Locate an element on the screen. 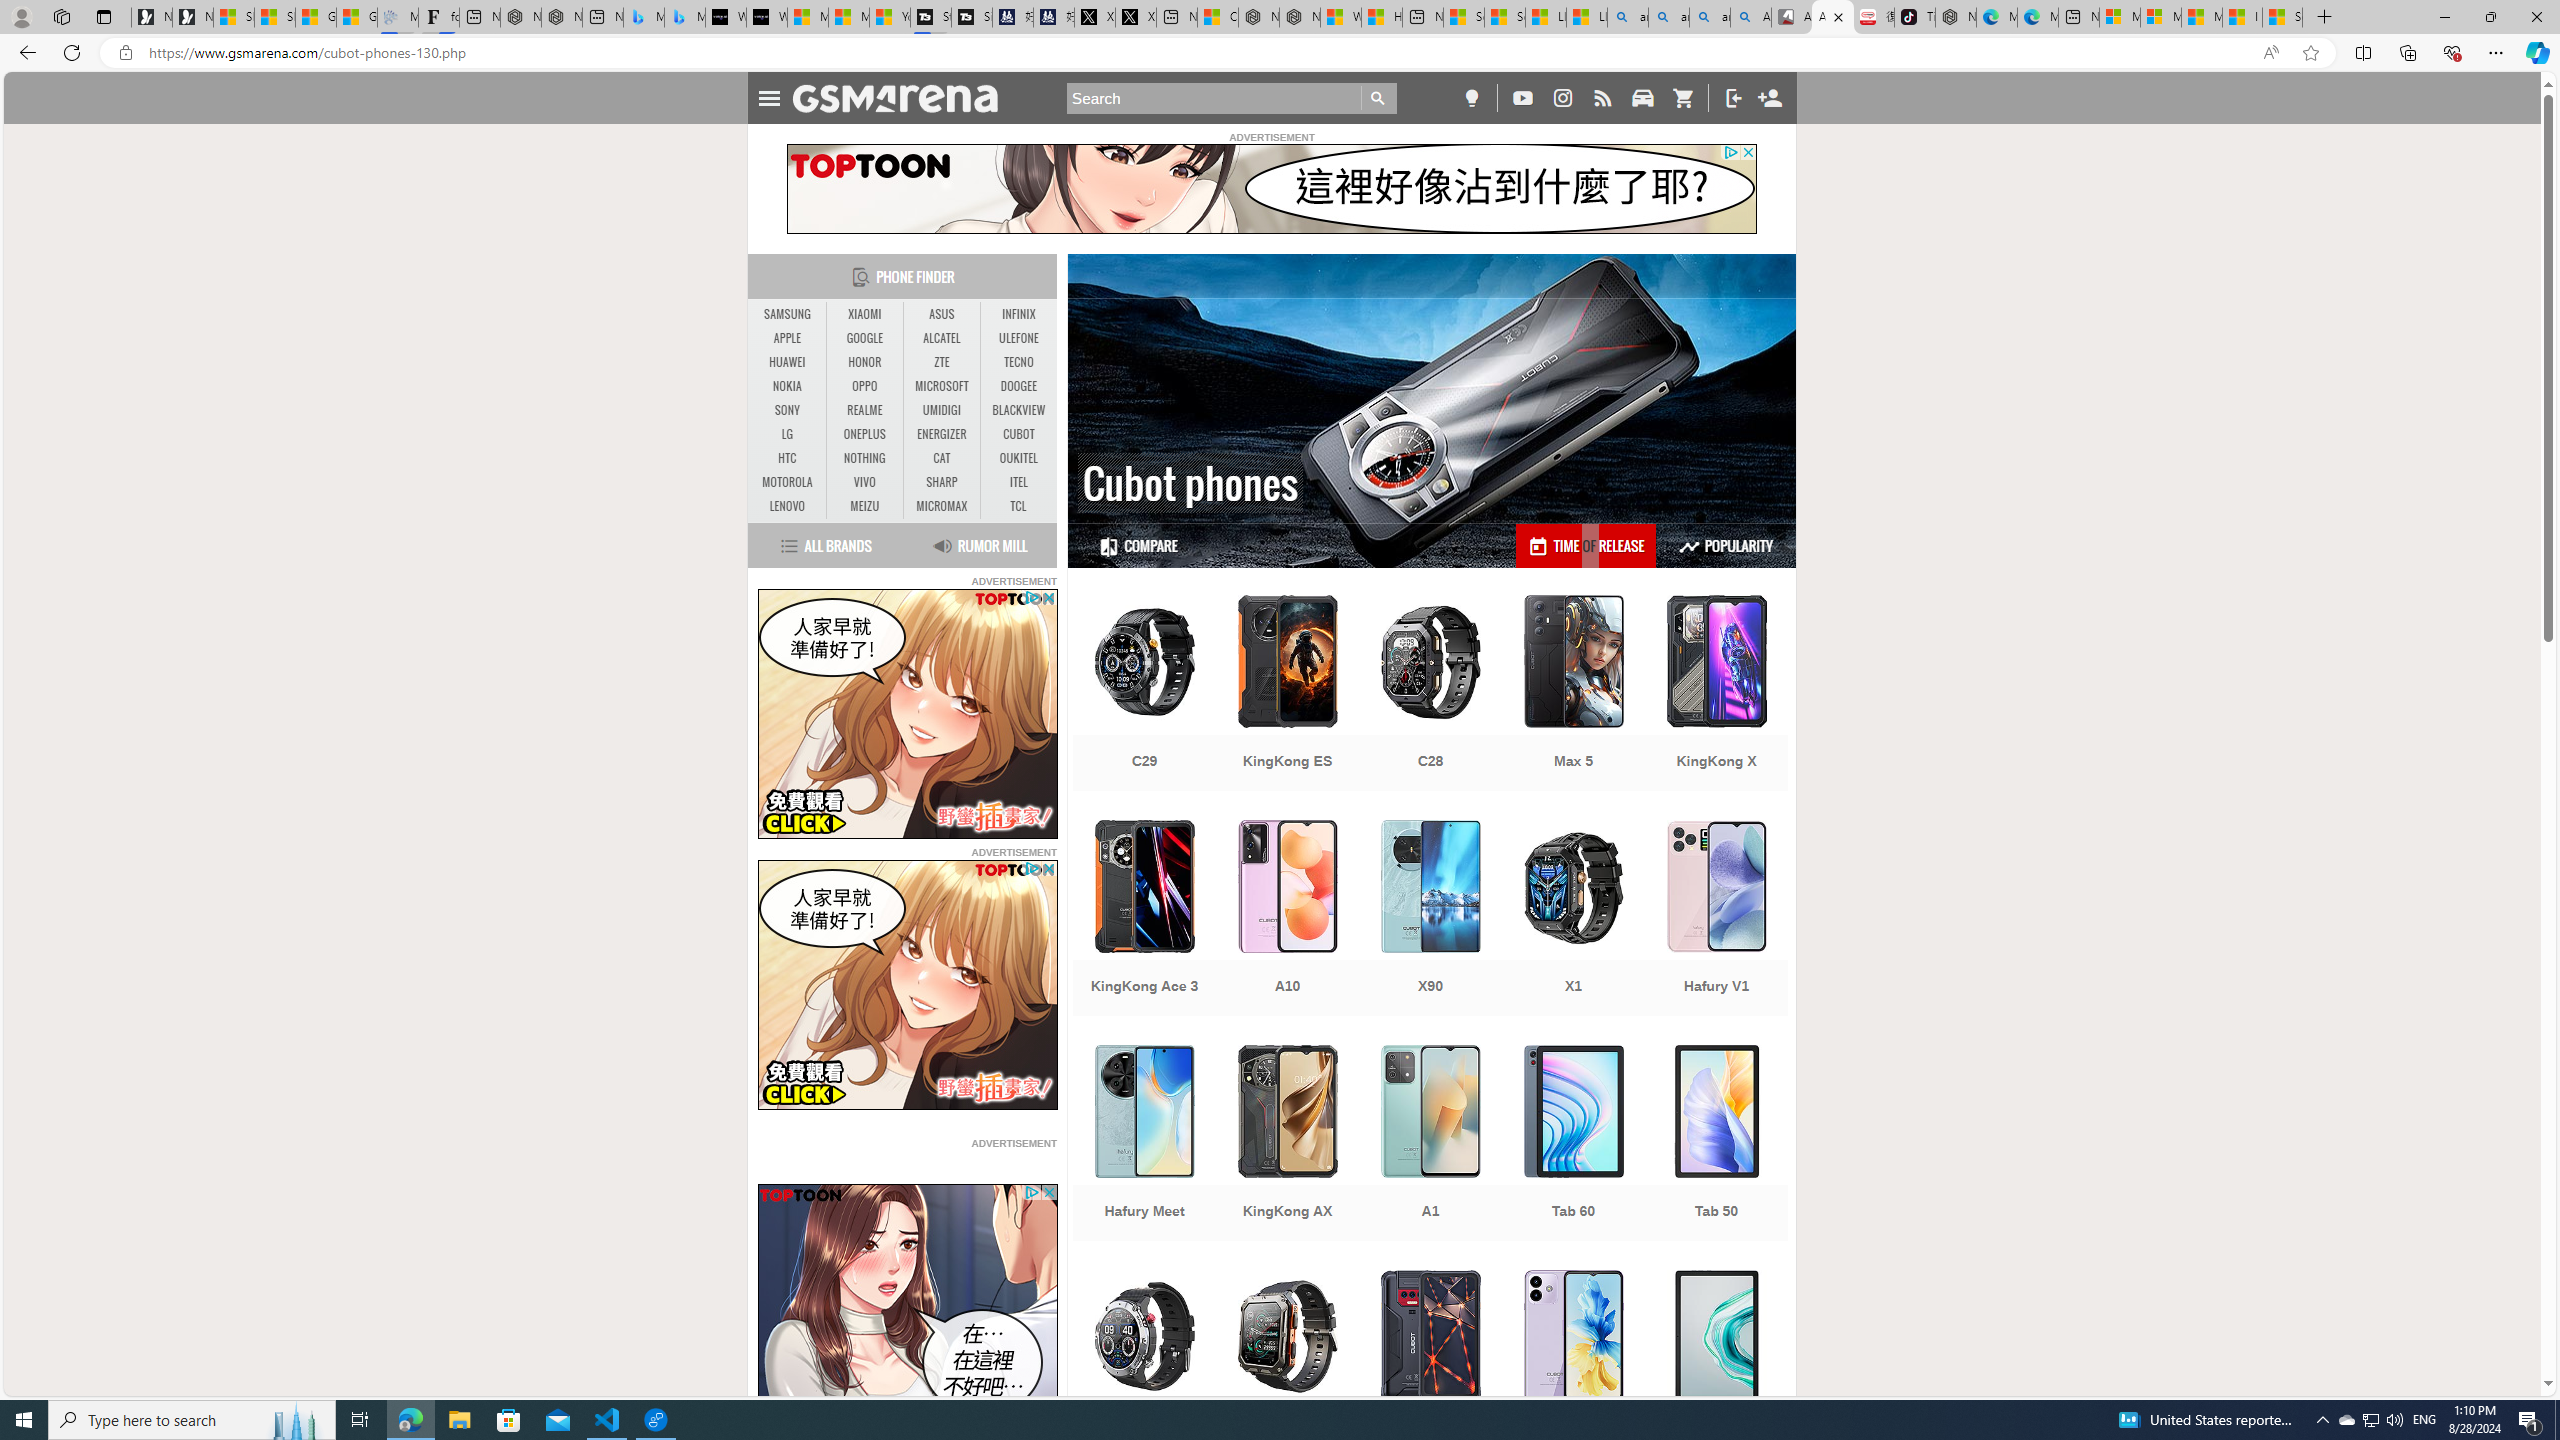 Image resolution: width=2560 pixels, height=1440 pixels. ENERGIZER is located at coordinates (942, 434).